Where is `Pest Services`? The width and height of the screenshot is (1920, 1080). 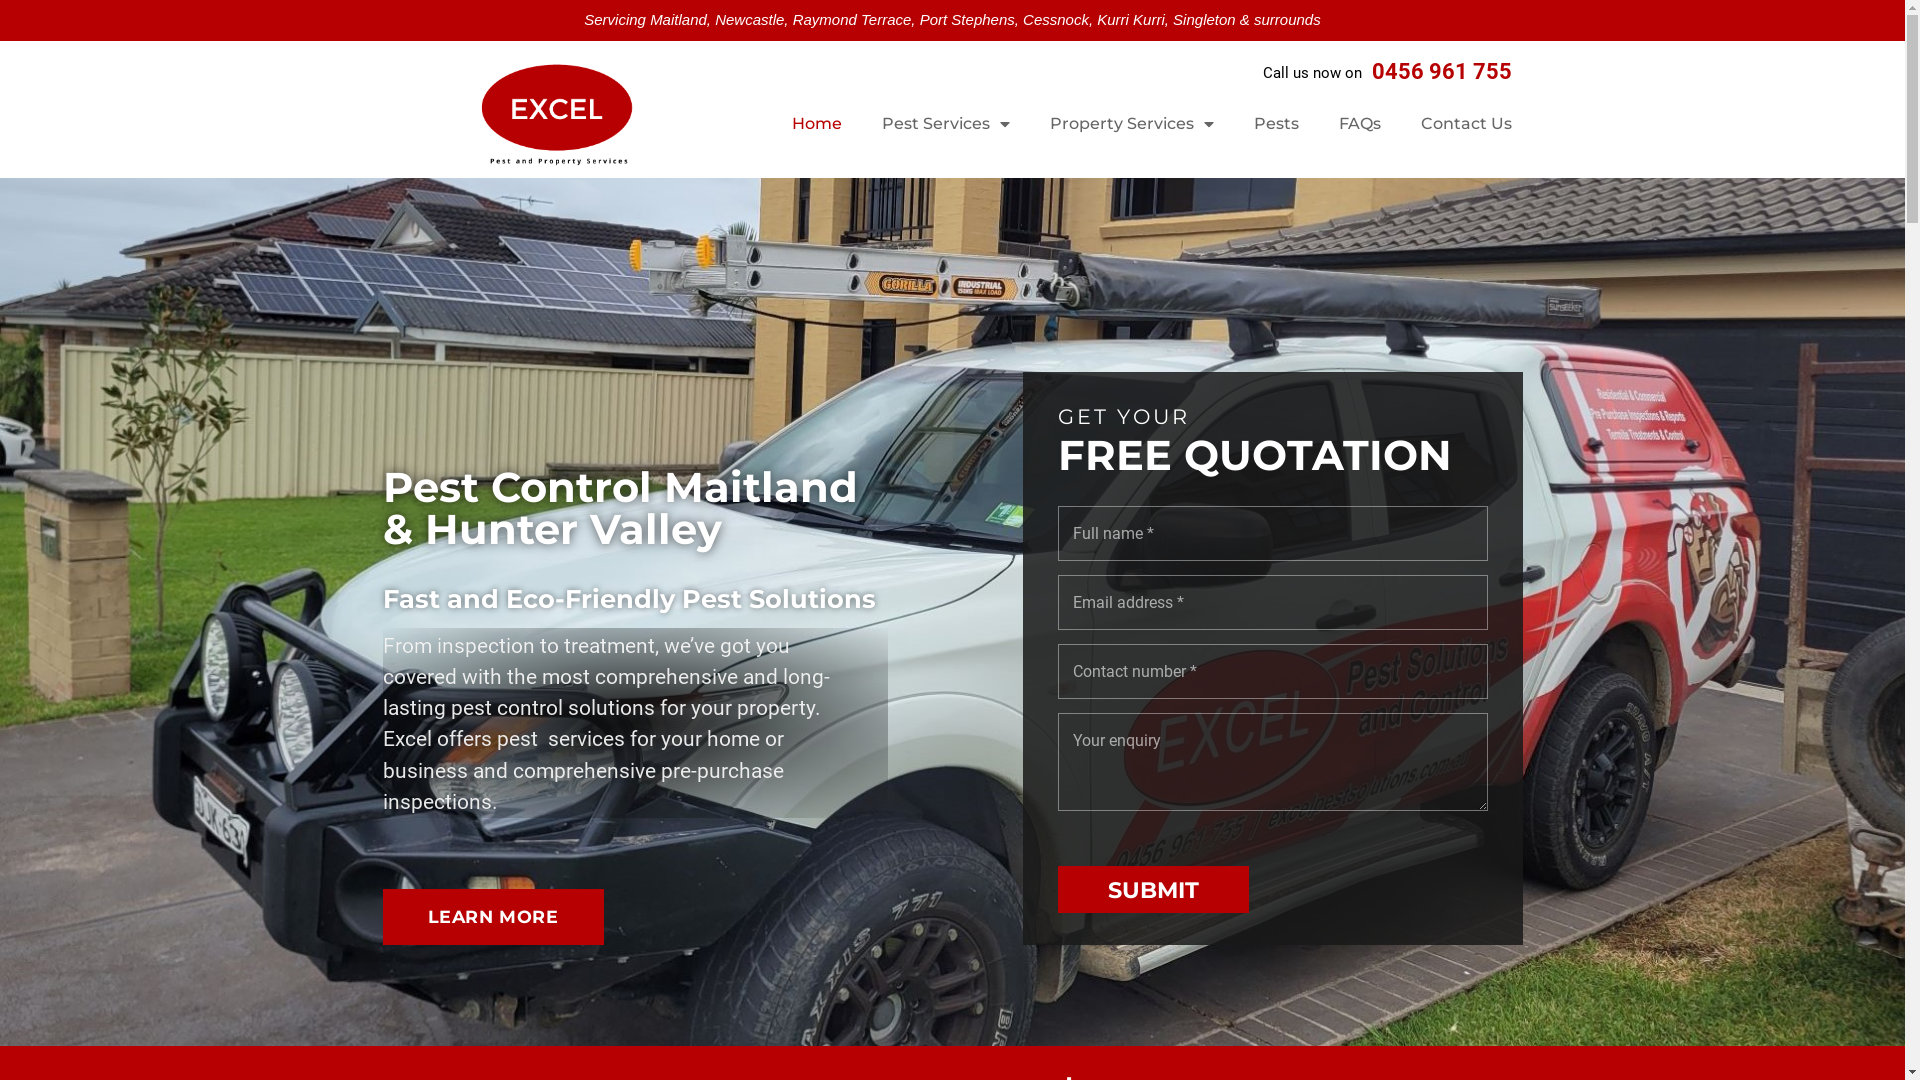 Pest Services is located at coordinates (946, 124).